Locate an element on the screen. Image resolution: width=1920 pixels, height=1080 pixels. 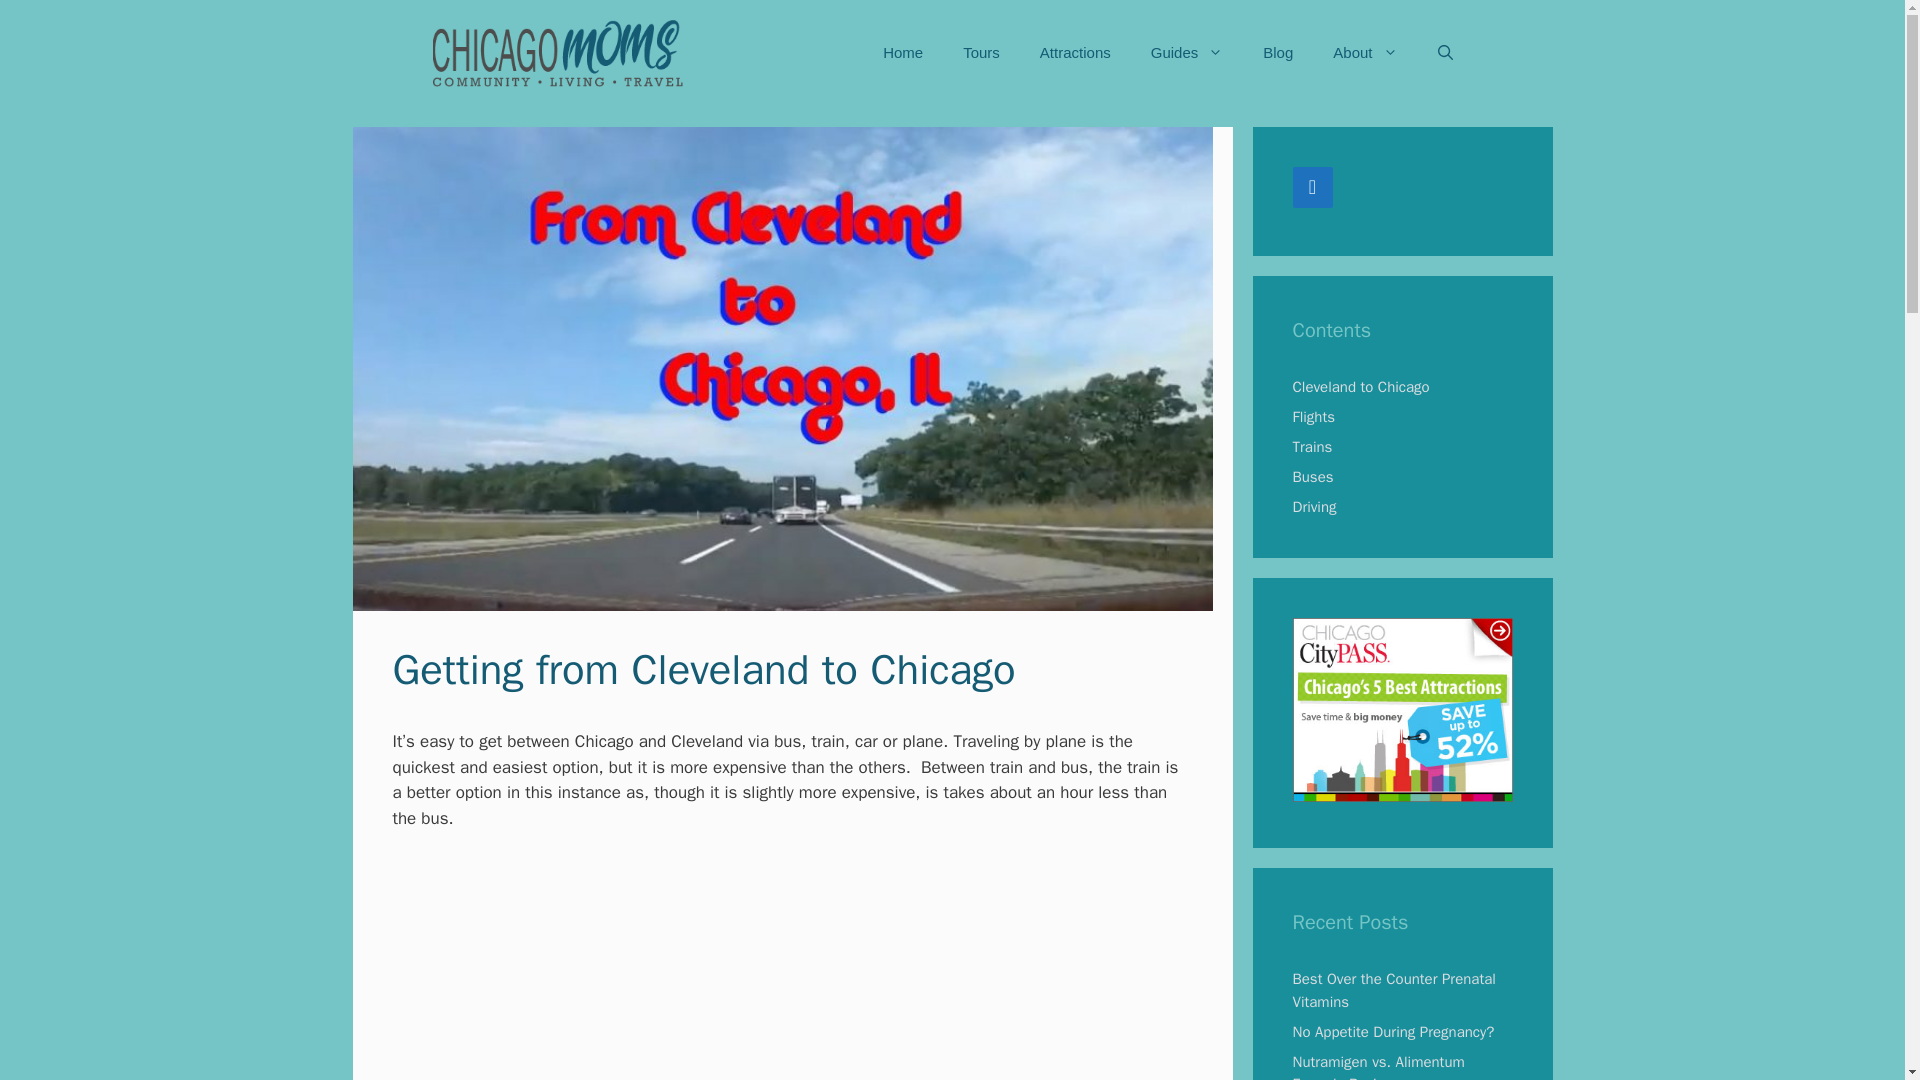
Home is located at coordinates (902, 52).